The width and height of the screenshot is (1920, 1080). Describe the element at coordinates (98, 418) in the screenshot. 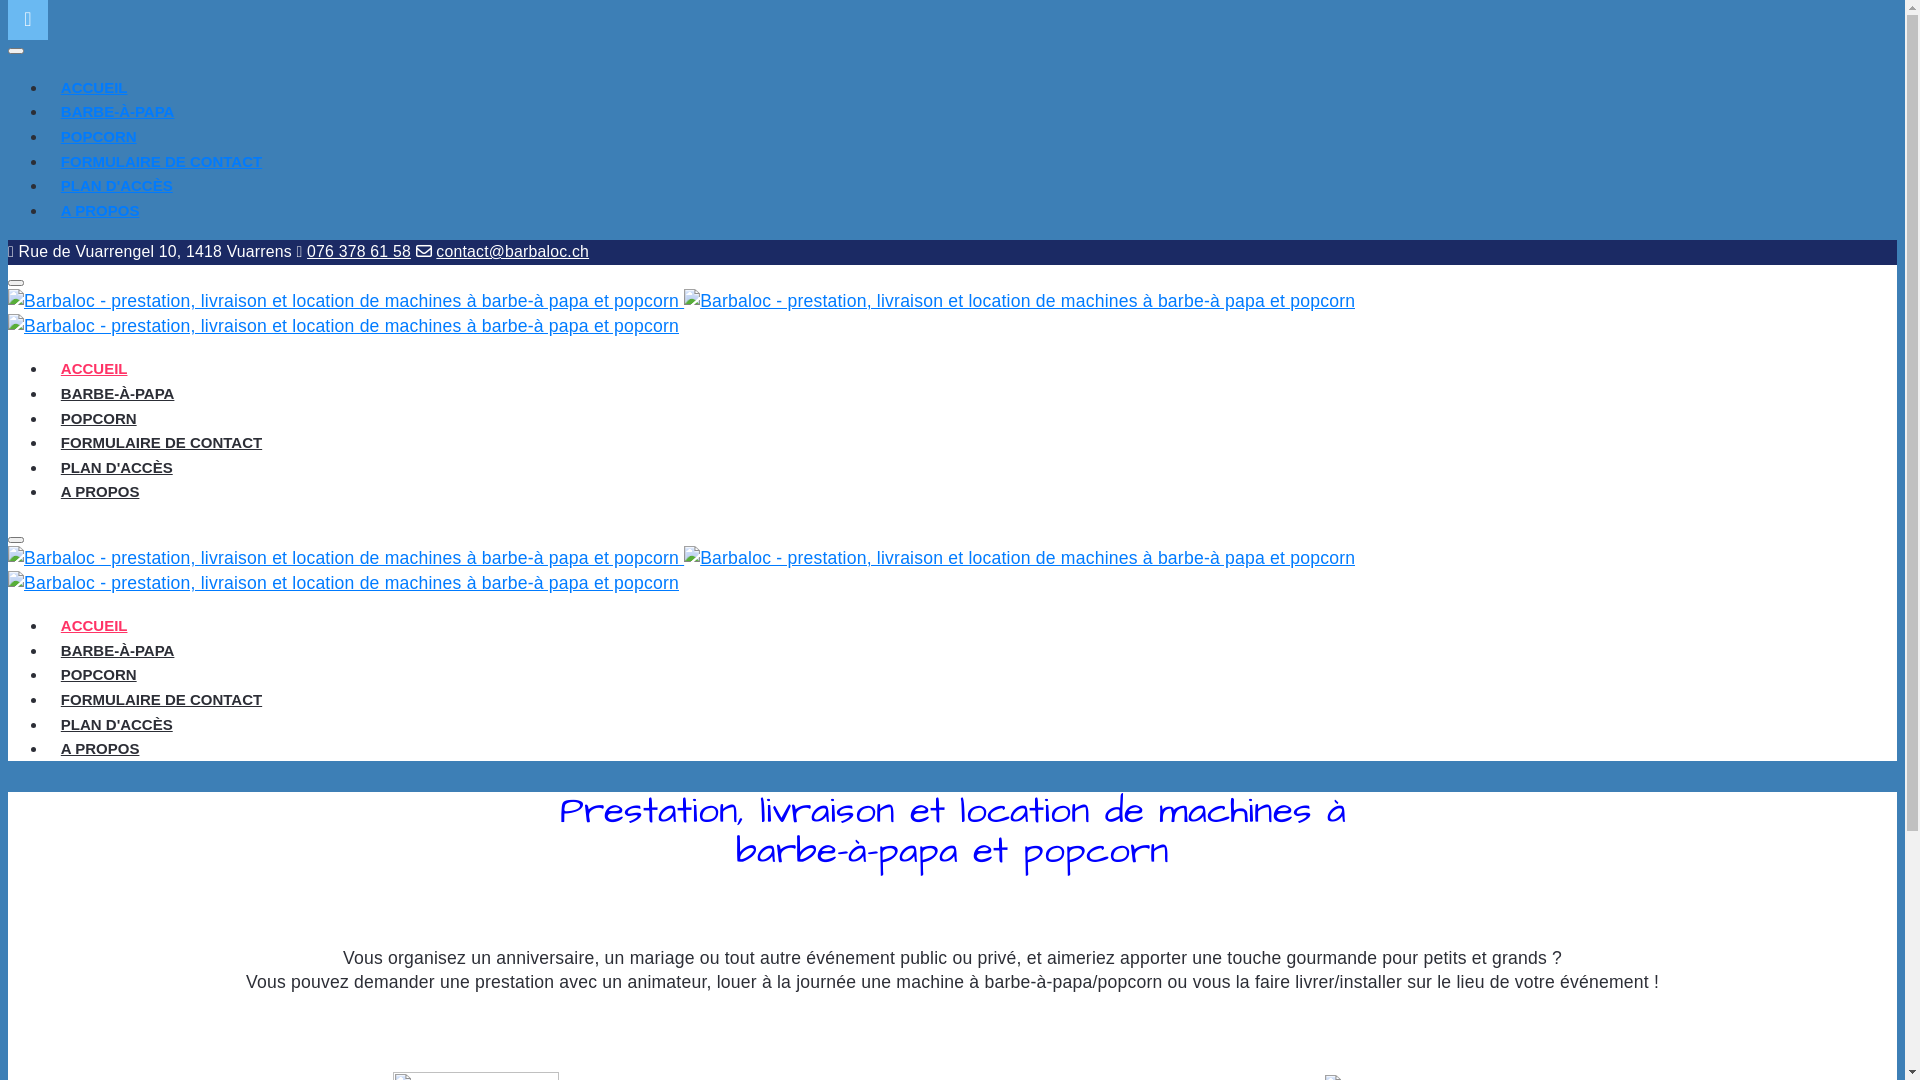

I see `POPCORN` at that location.